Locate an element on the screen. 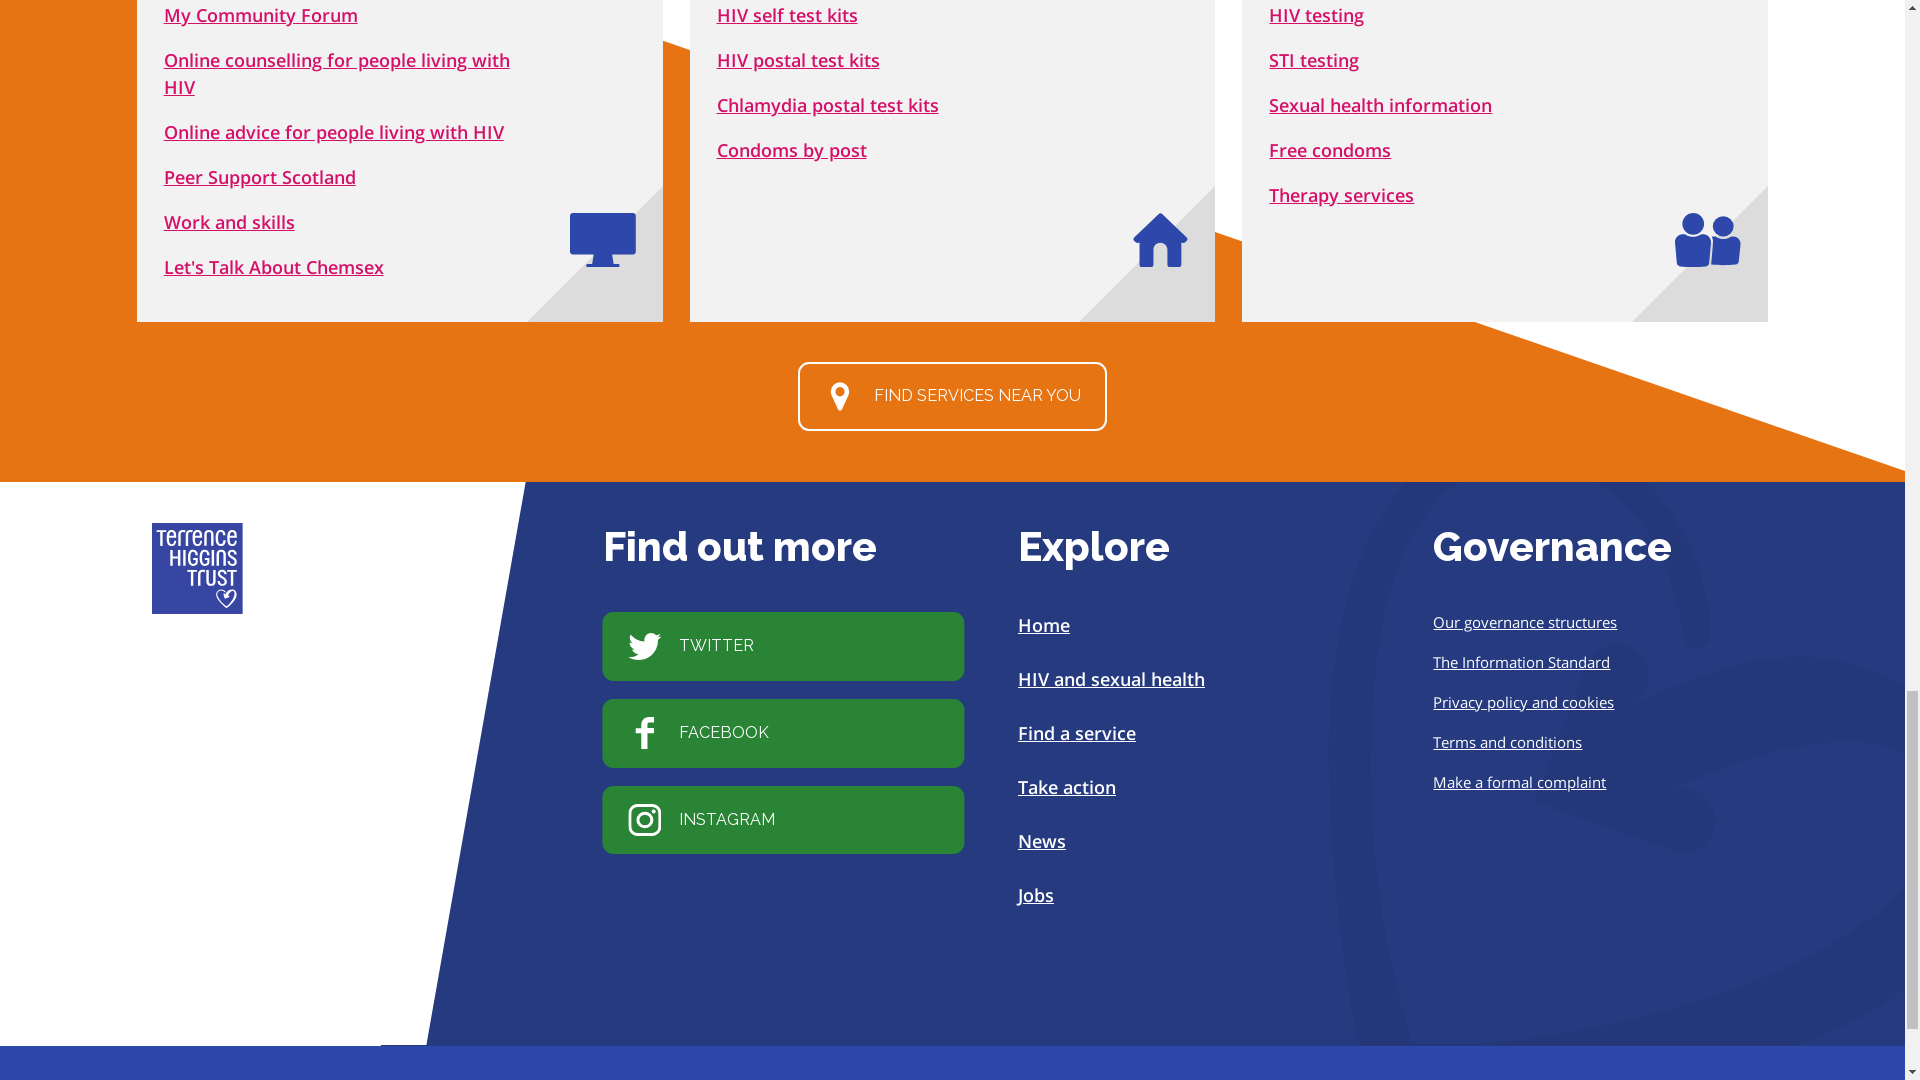  Sexual health information is located at coordinates (1380, 104).